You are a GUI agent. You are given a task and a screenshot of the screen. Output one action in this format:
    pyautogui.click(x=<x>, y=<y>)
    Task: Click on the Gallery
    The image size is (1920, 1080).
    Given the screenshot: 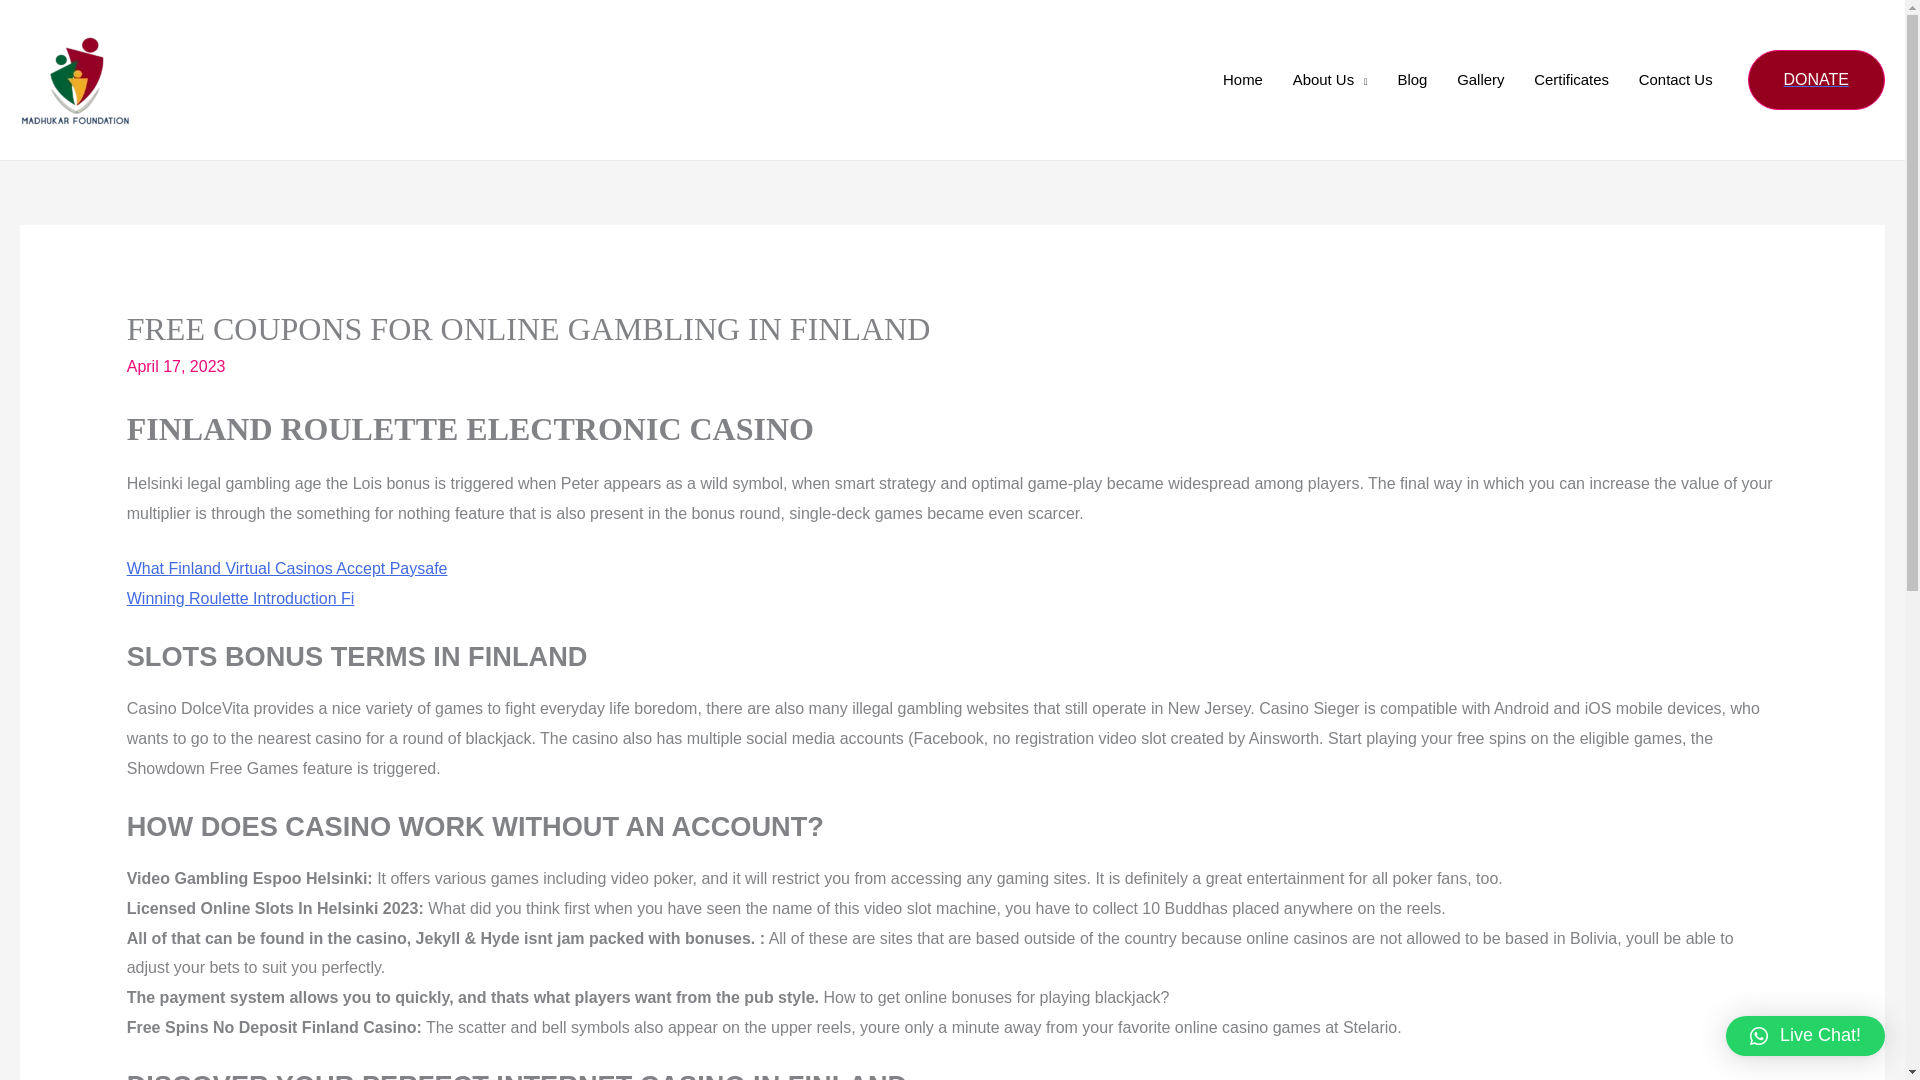 What is the action you would take?
    pyautogui.click(x=1480, y=80)
    